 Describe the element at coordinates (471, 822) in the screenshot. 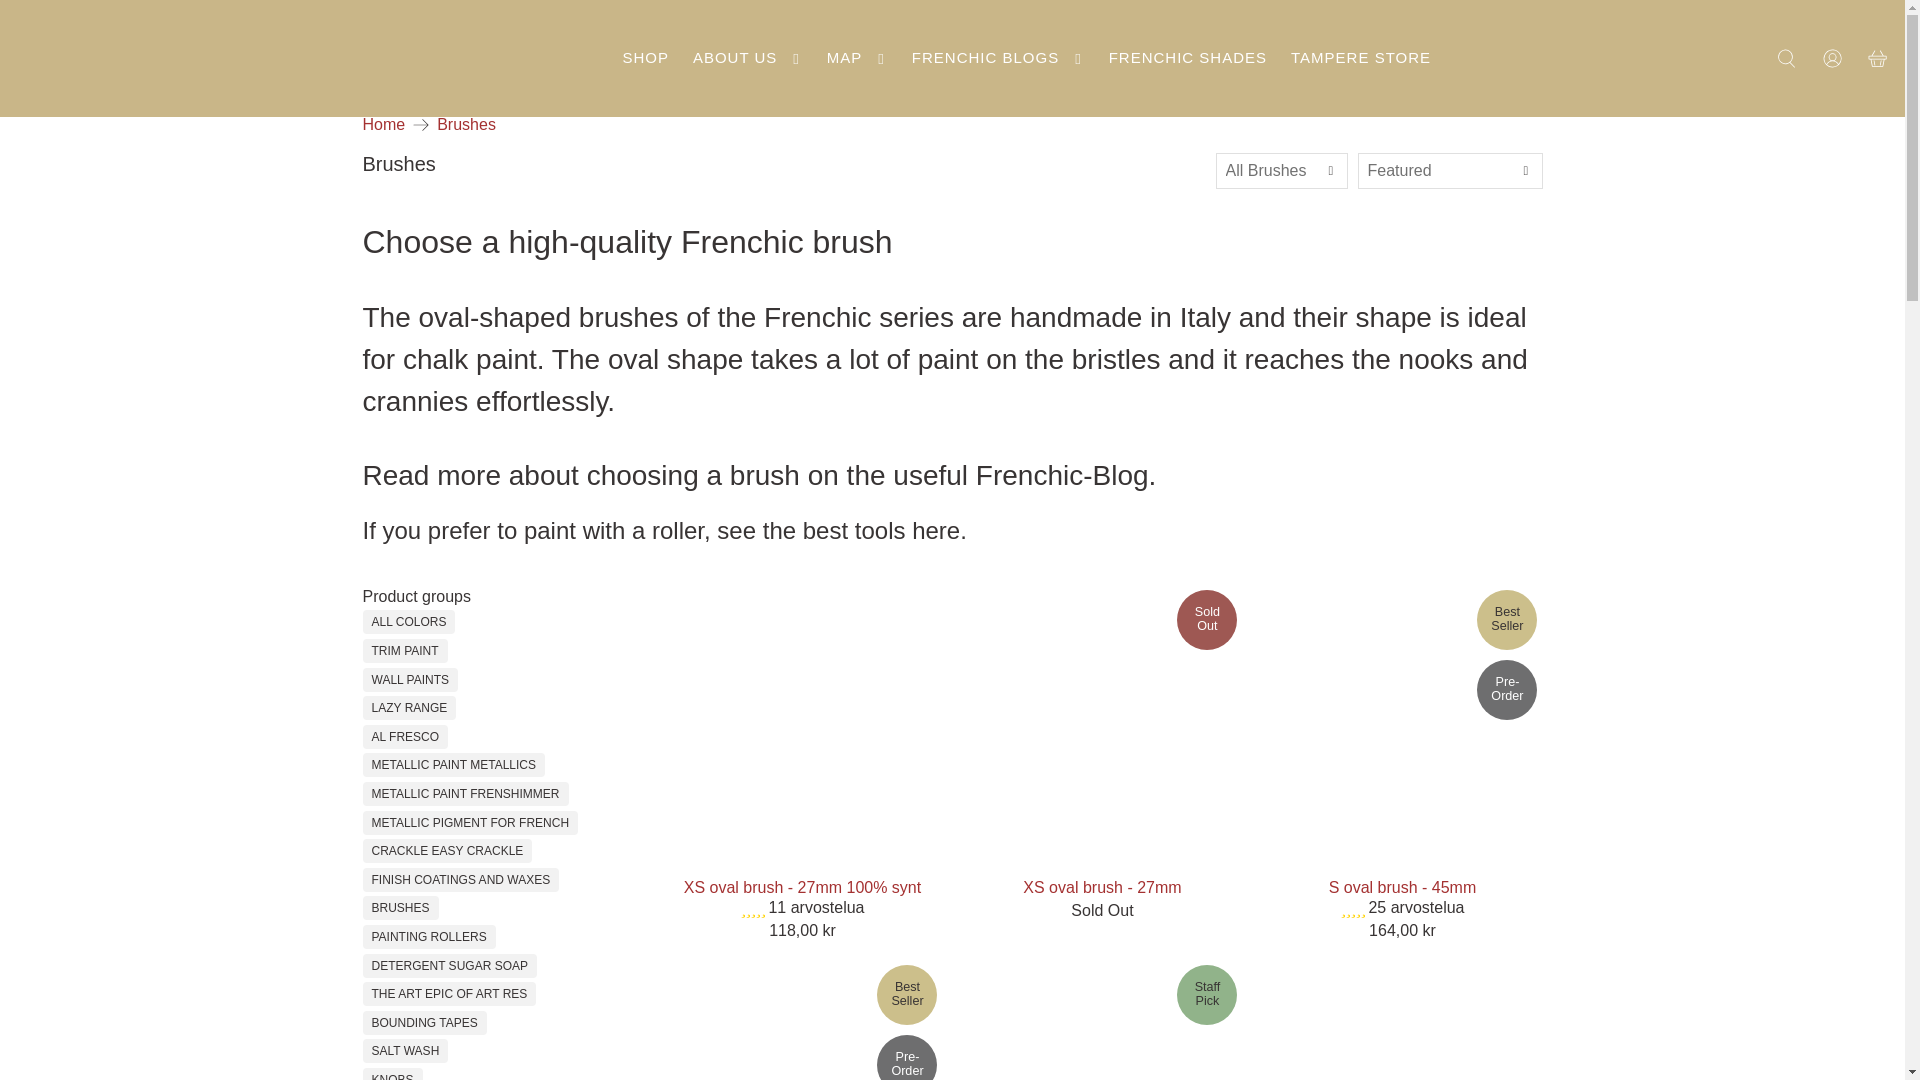

I see `METALLIC PIGMENT FOR FRENCH` at that location.